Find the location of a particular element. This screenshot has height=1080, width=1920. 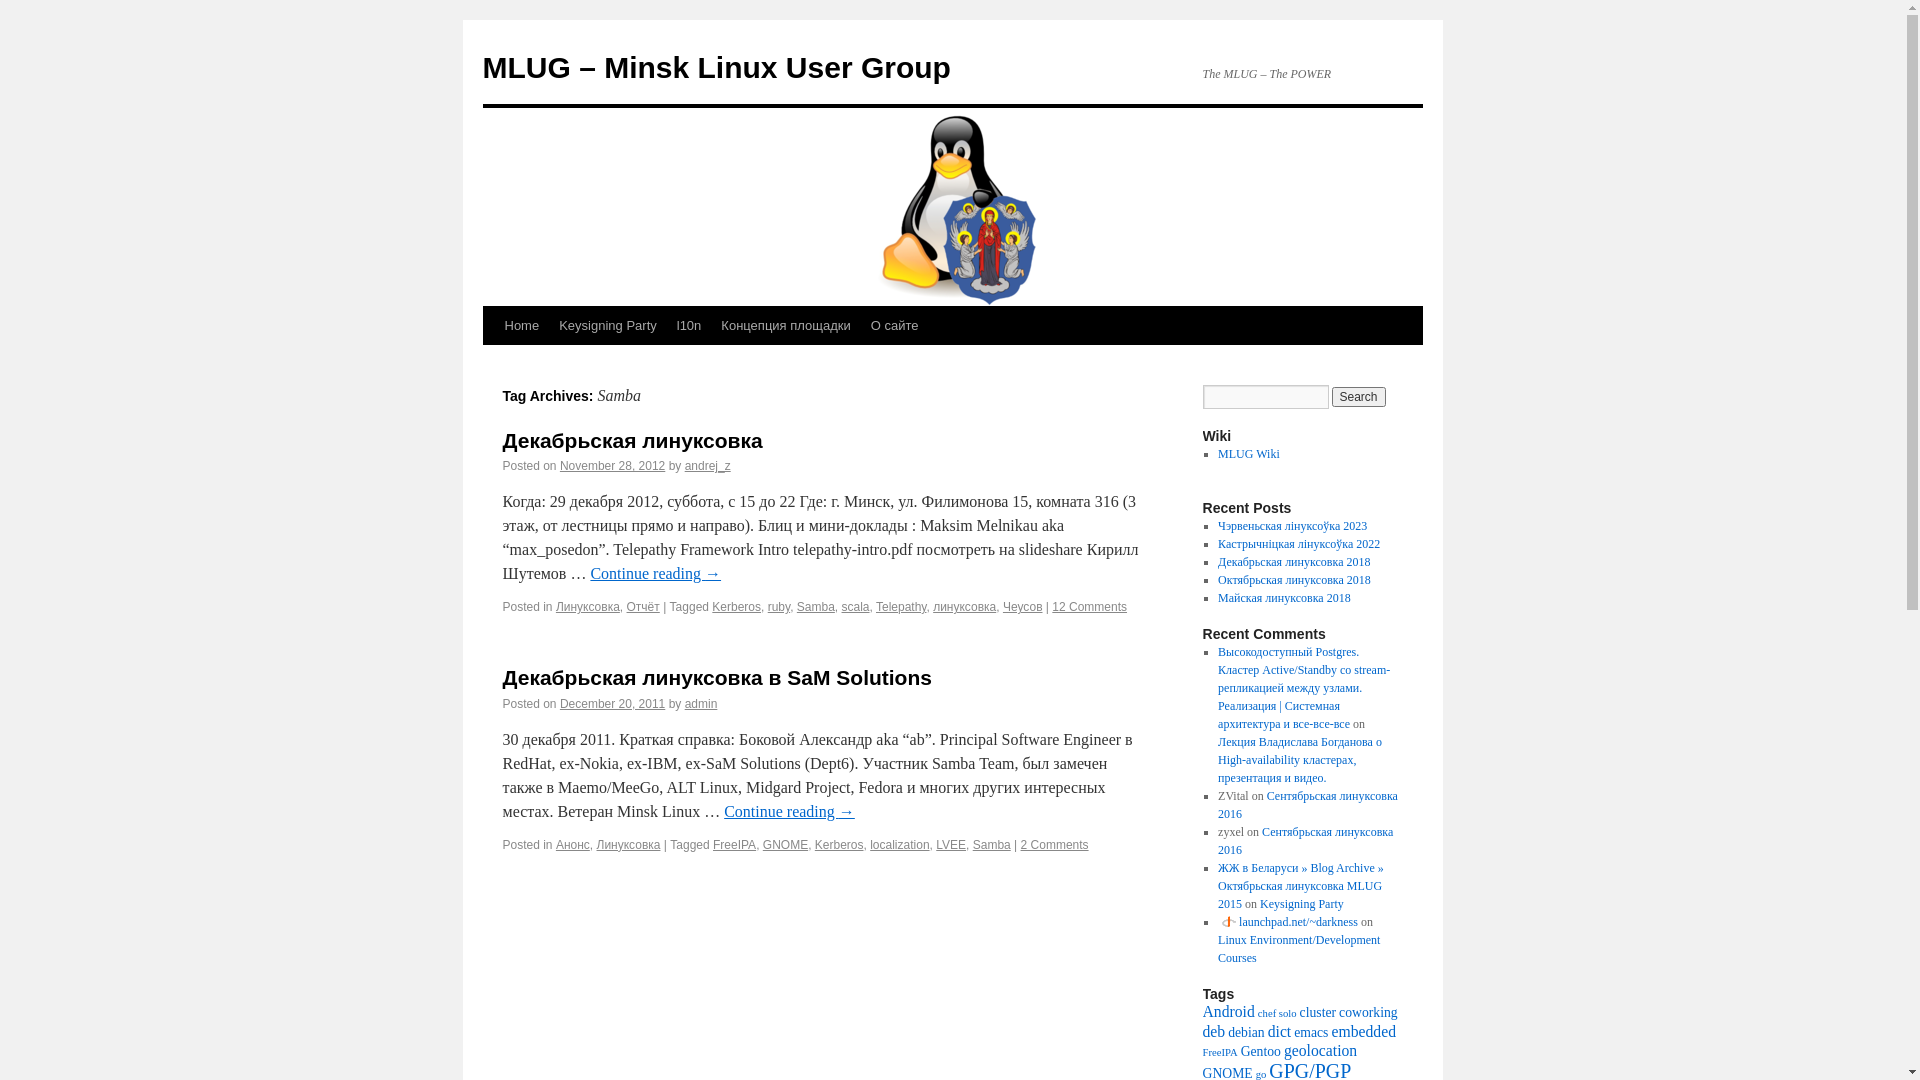

l10n is located at coordinates (690, 326).